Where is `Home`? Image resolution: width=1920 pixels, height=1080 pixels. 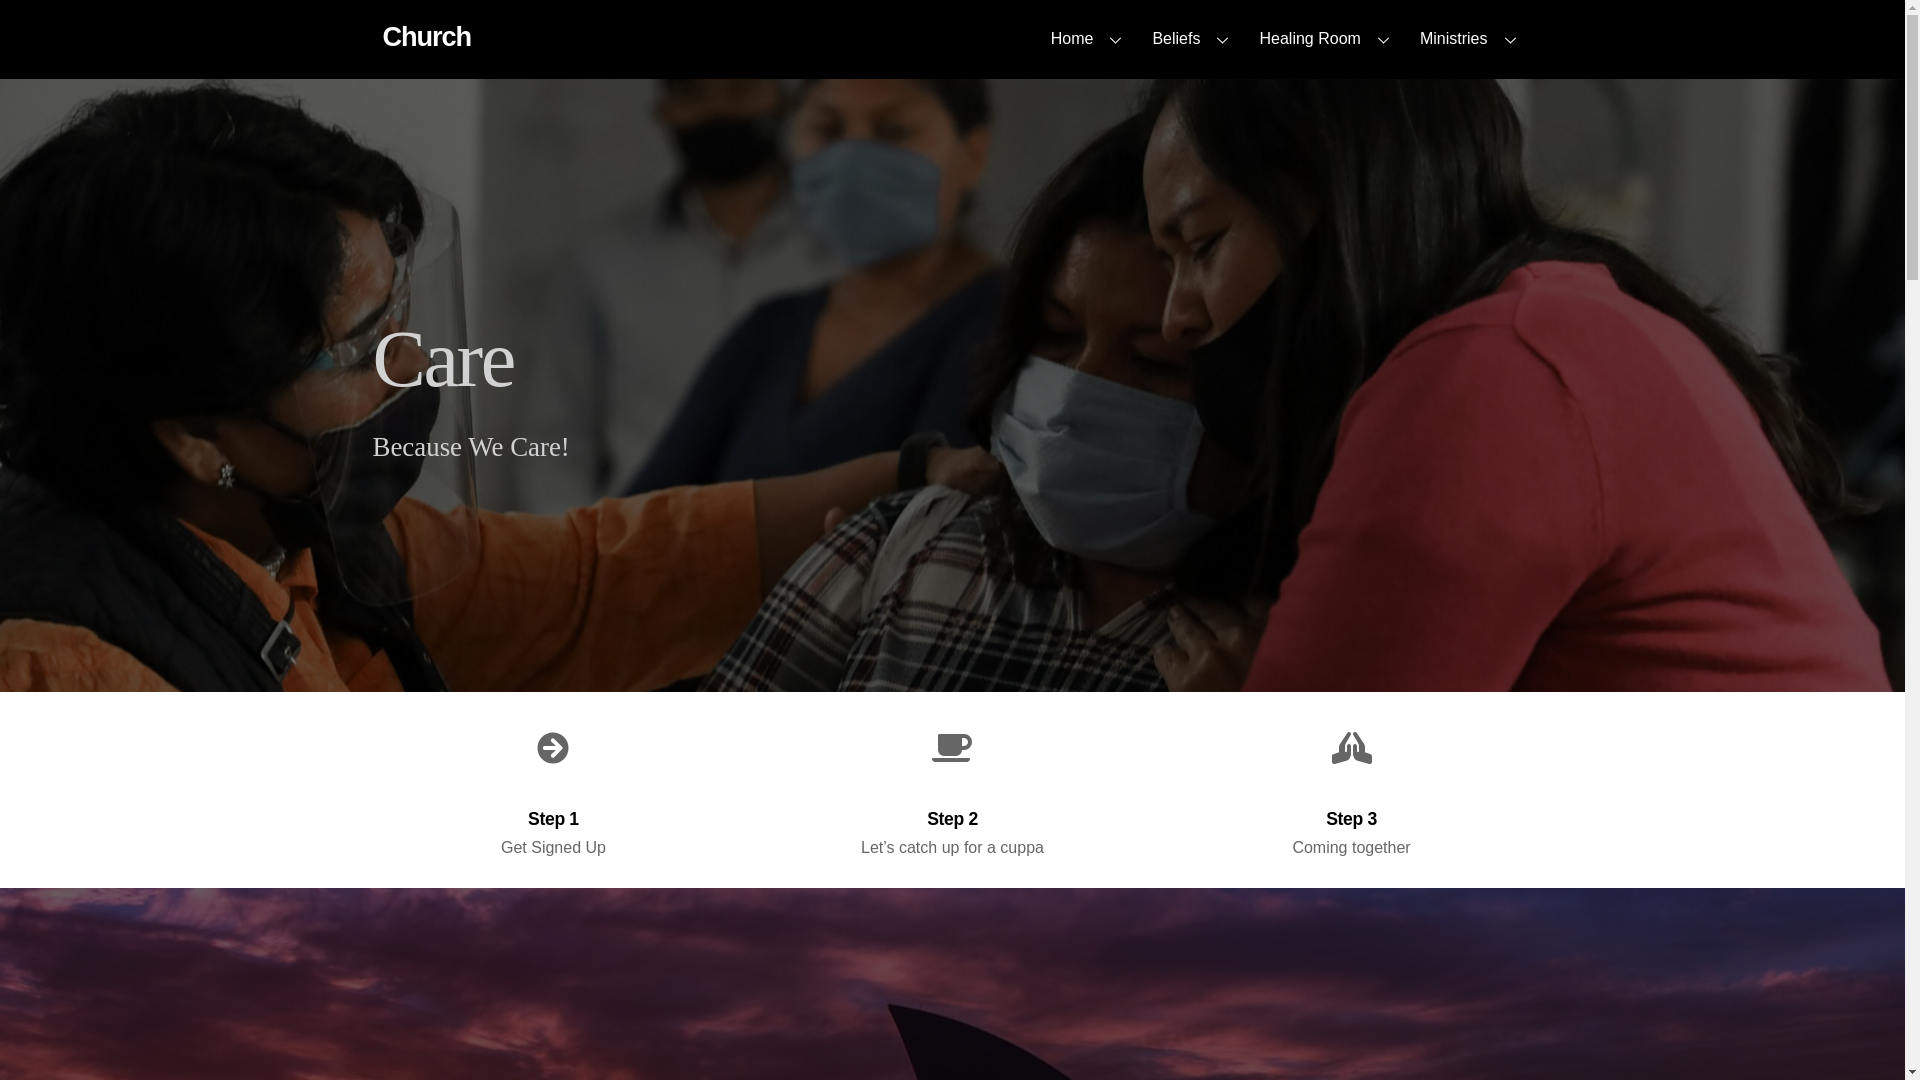
Home is located at coordinates (426, 36).